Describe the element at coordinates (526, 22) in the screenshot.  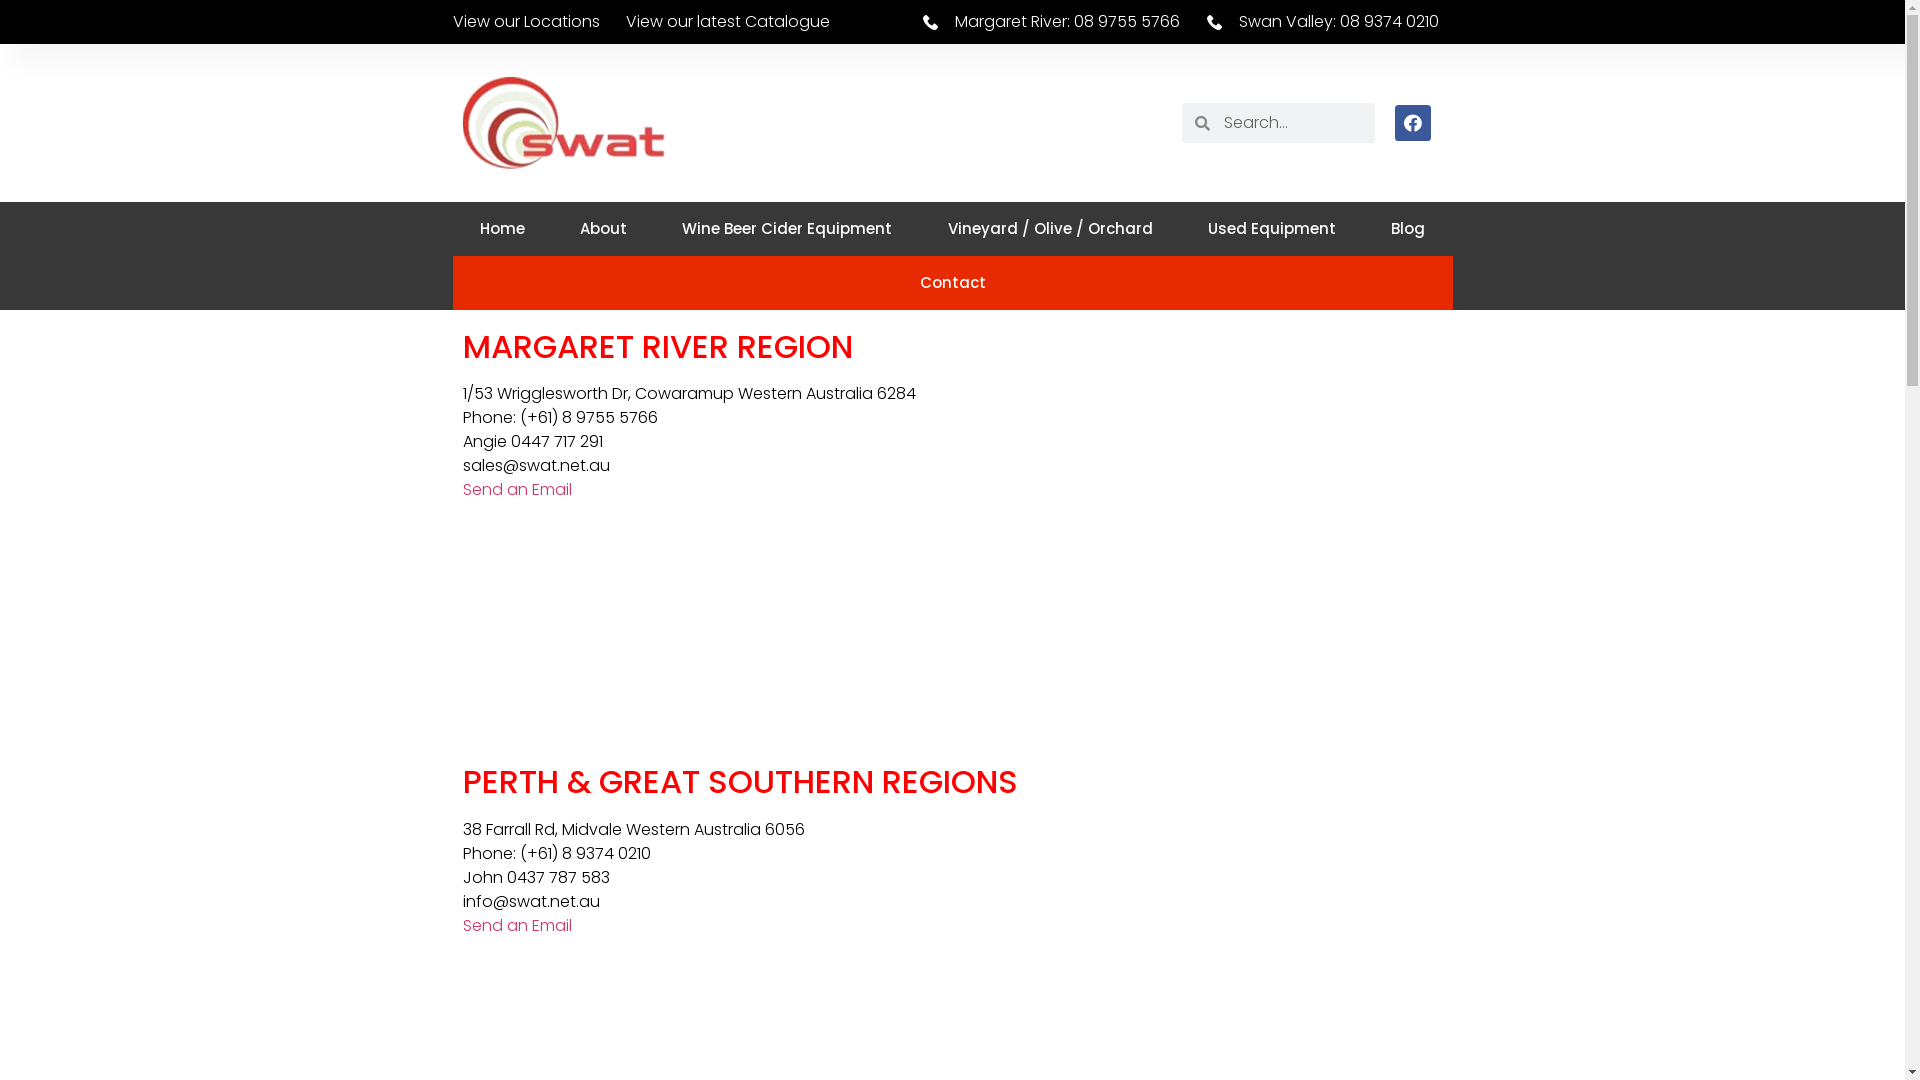
I see `View our Locations` at that location.